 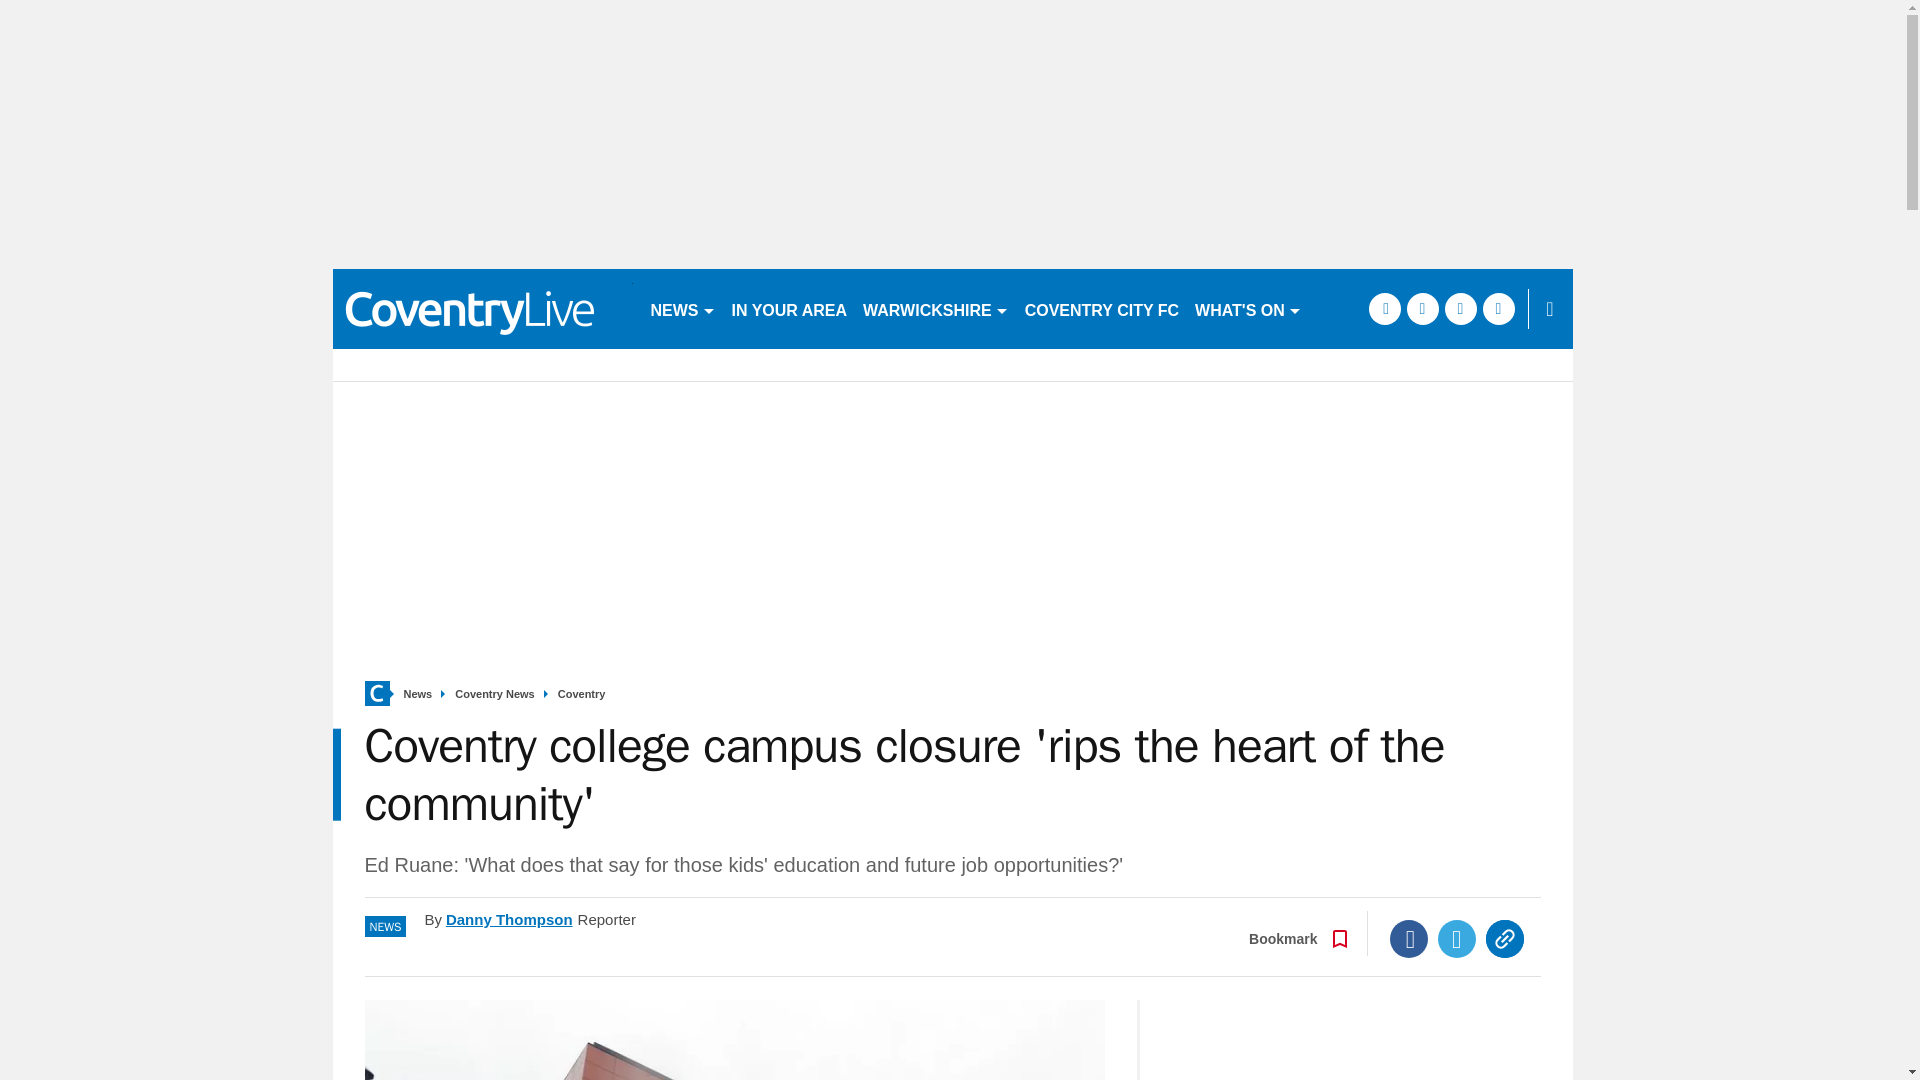 I want to click on WARWICKSHIRE, so click(x=936, y=308).